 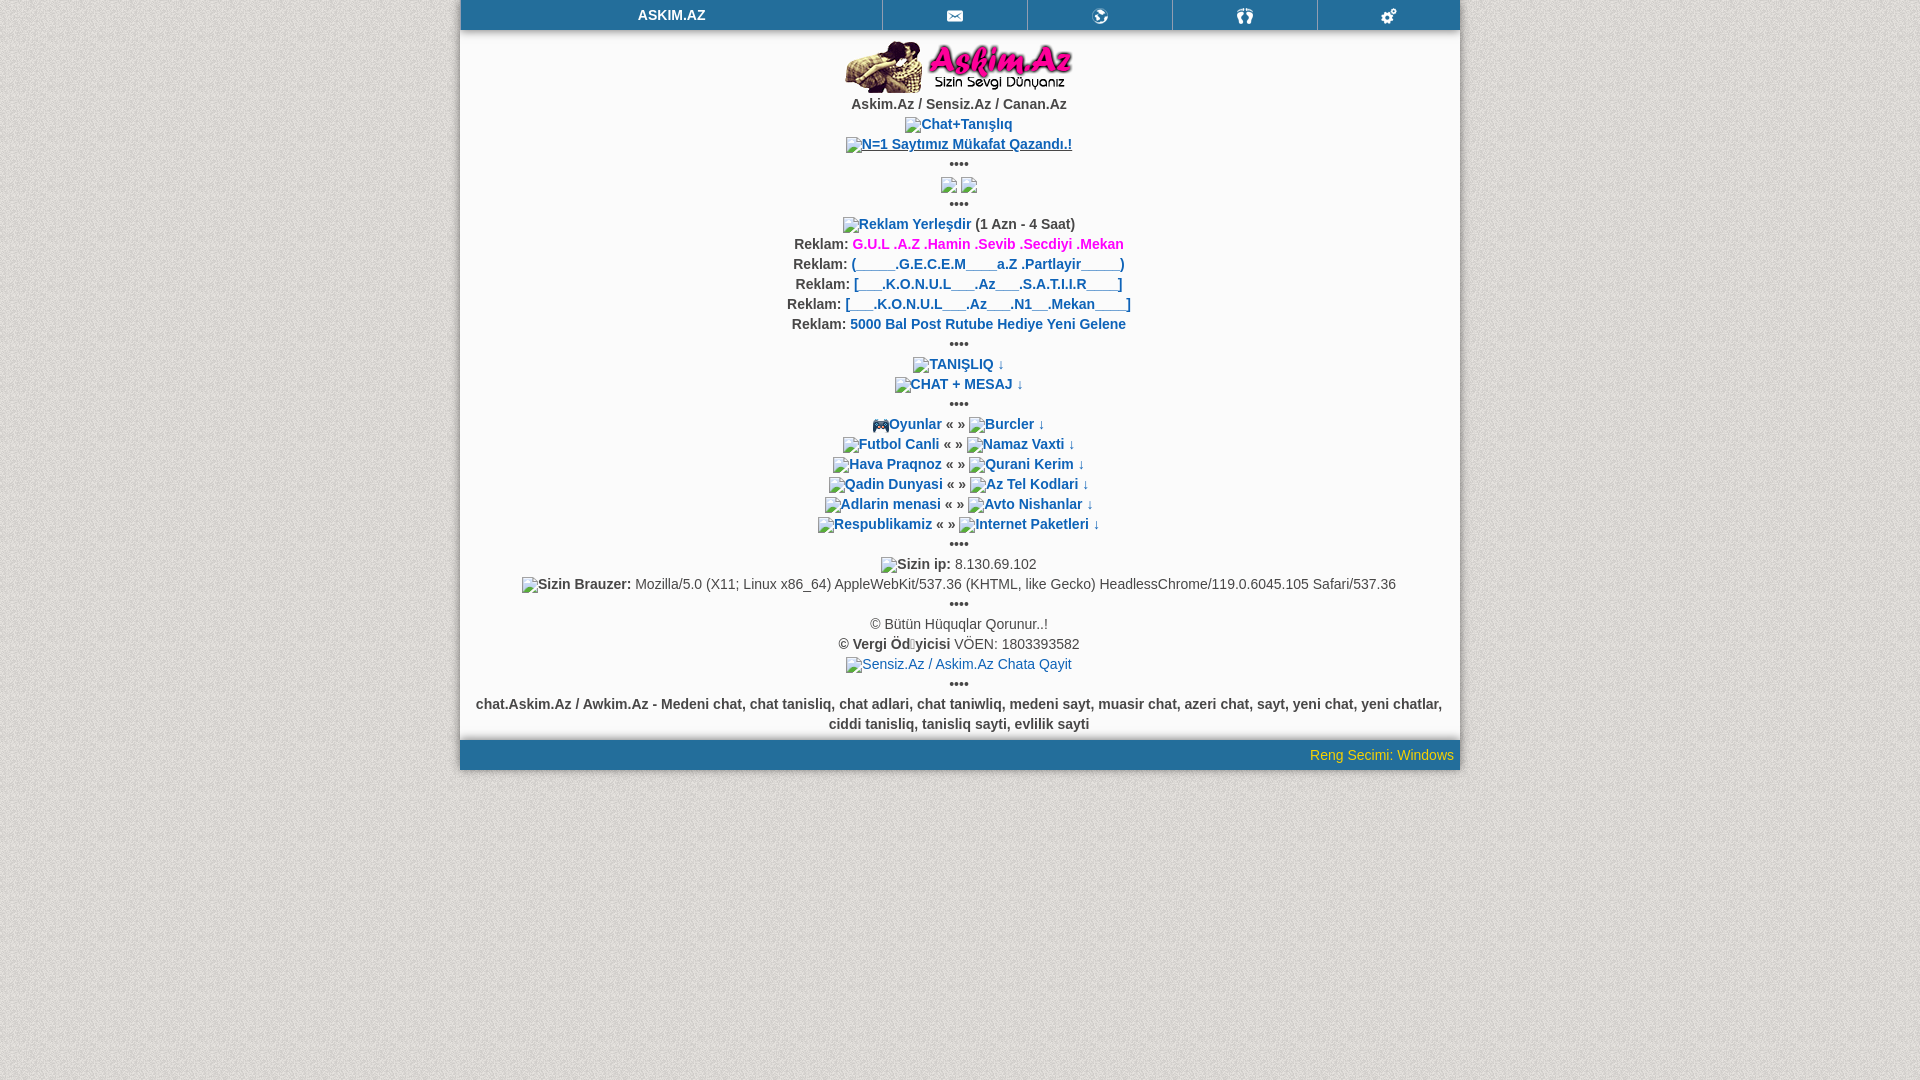 I want to click on (_____.G.E.C.E.M____a.Z .Partlayir_____), so click(x=988, y=264).